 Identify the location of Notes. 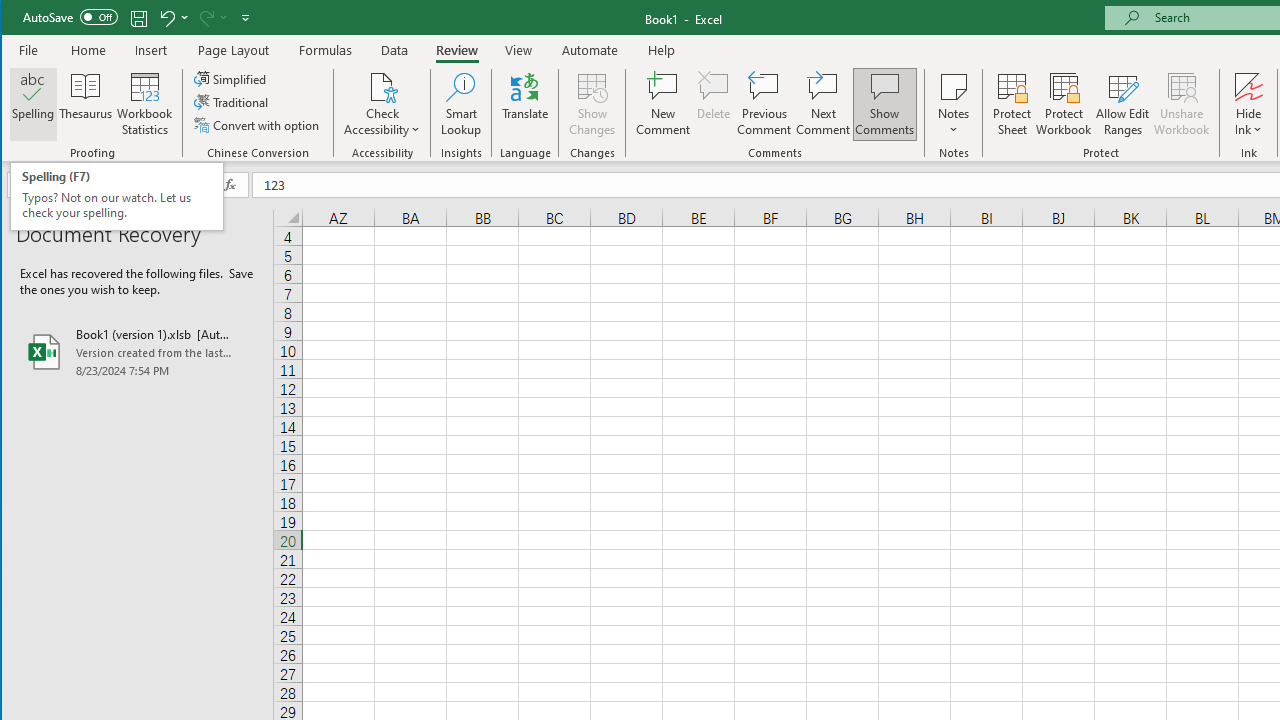
(954, 104).